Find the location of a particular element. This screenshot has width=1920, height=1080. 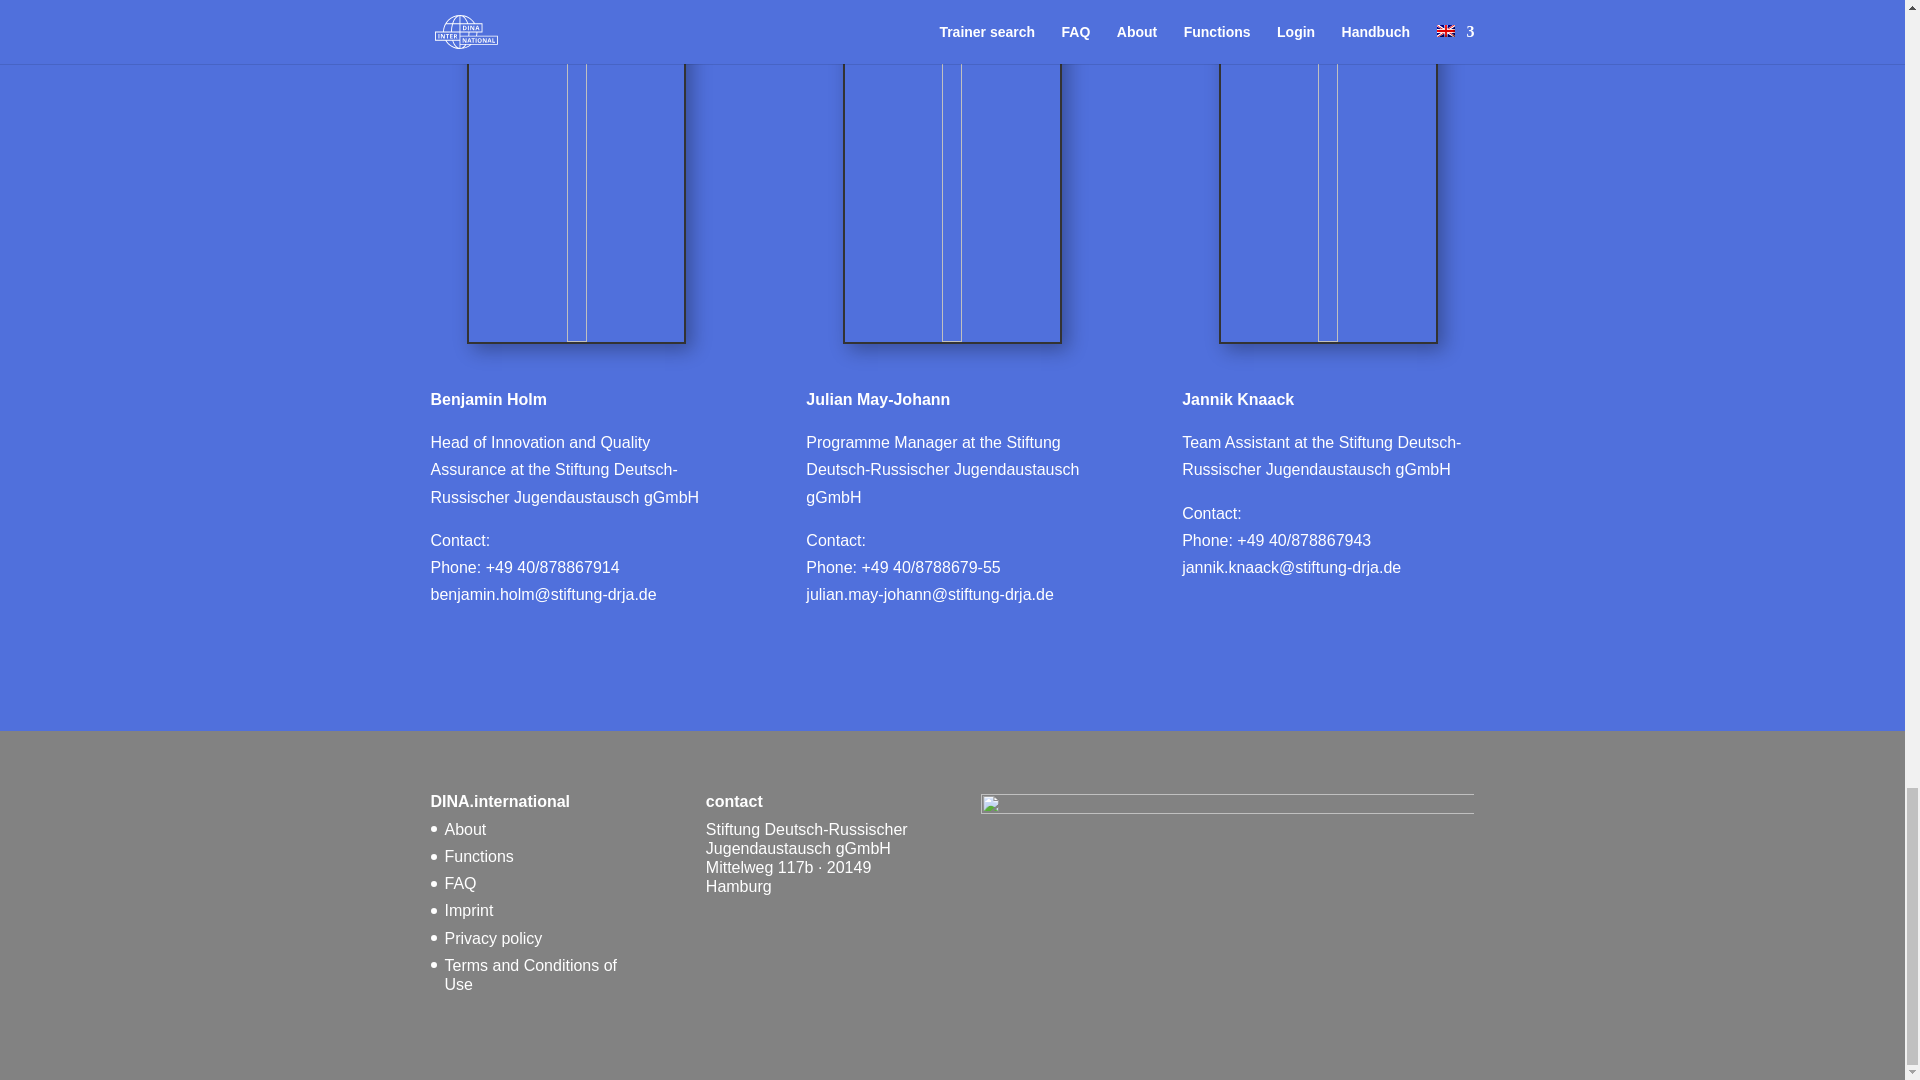

About is located at coordinates (464, 829).